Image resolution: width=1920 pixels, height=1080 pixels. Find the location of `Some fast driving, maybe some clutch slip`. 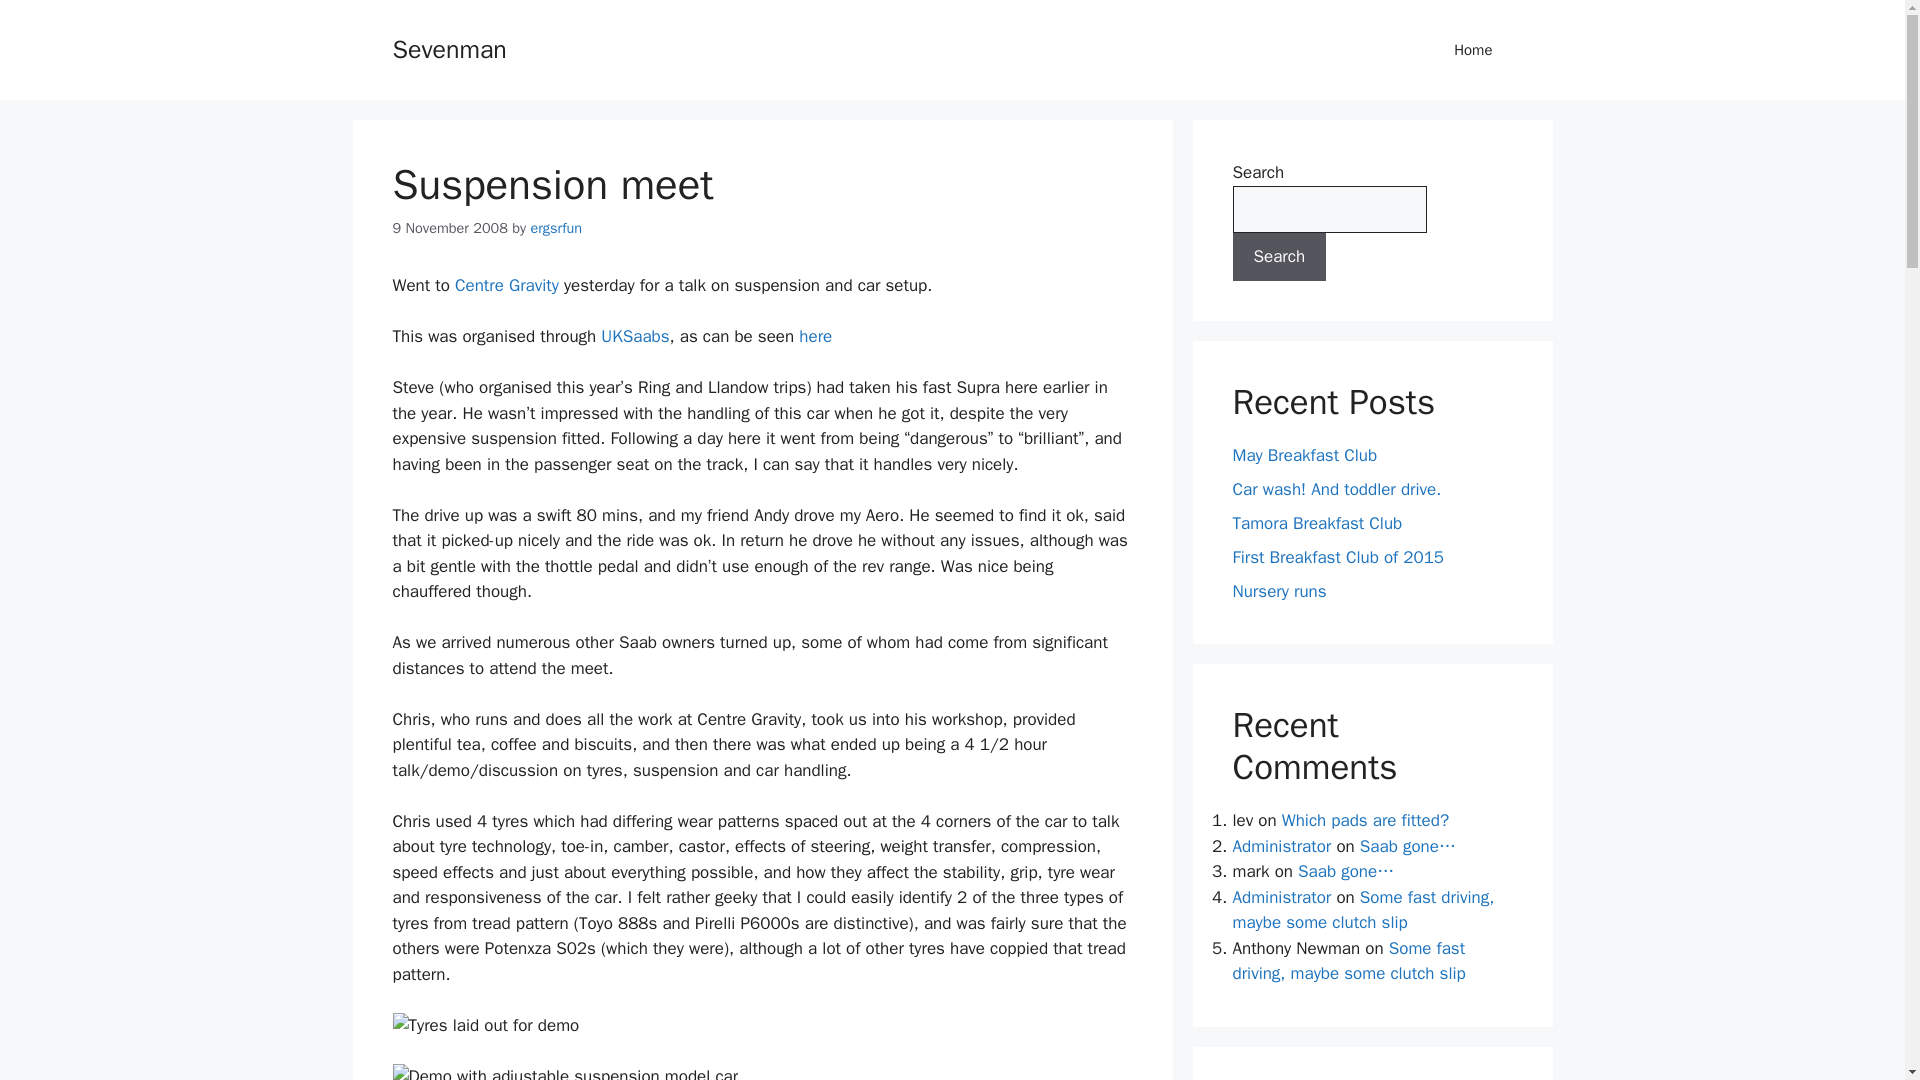

Some fast driving, maybe some clutch slip is located at coordinates (1362, 909).